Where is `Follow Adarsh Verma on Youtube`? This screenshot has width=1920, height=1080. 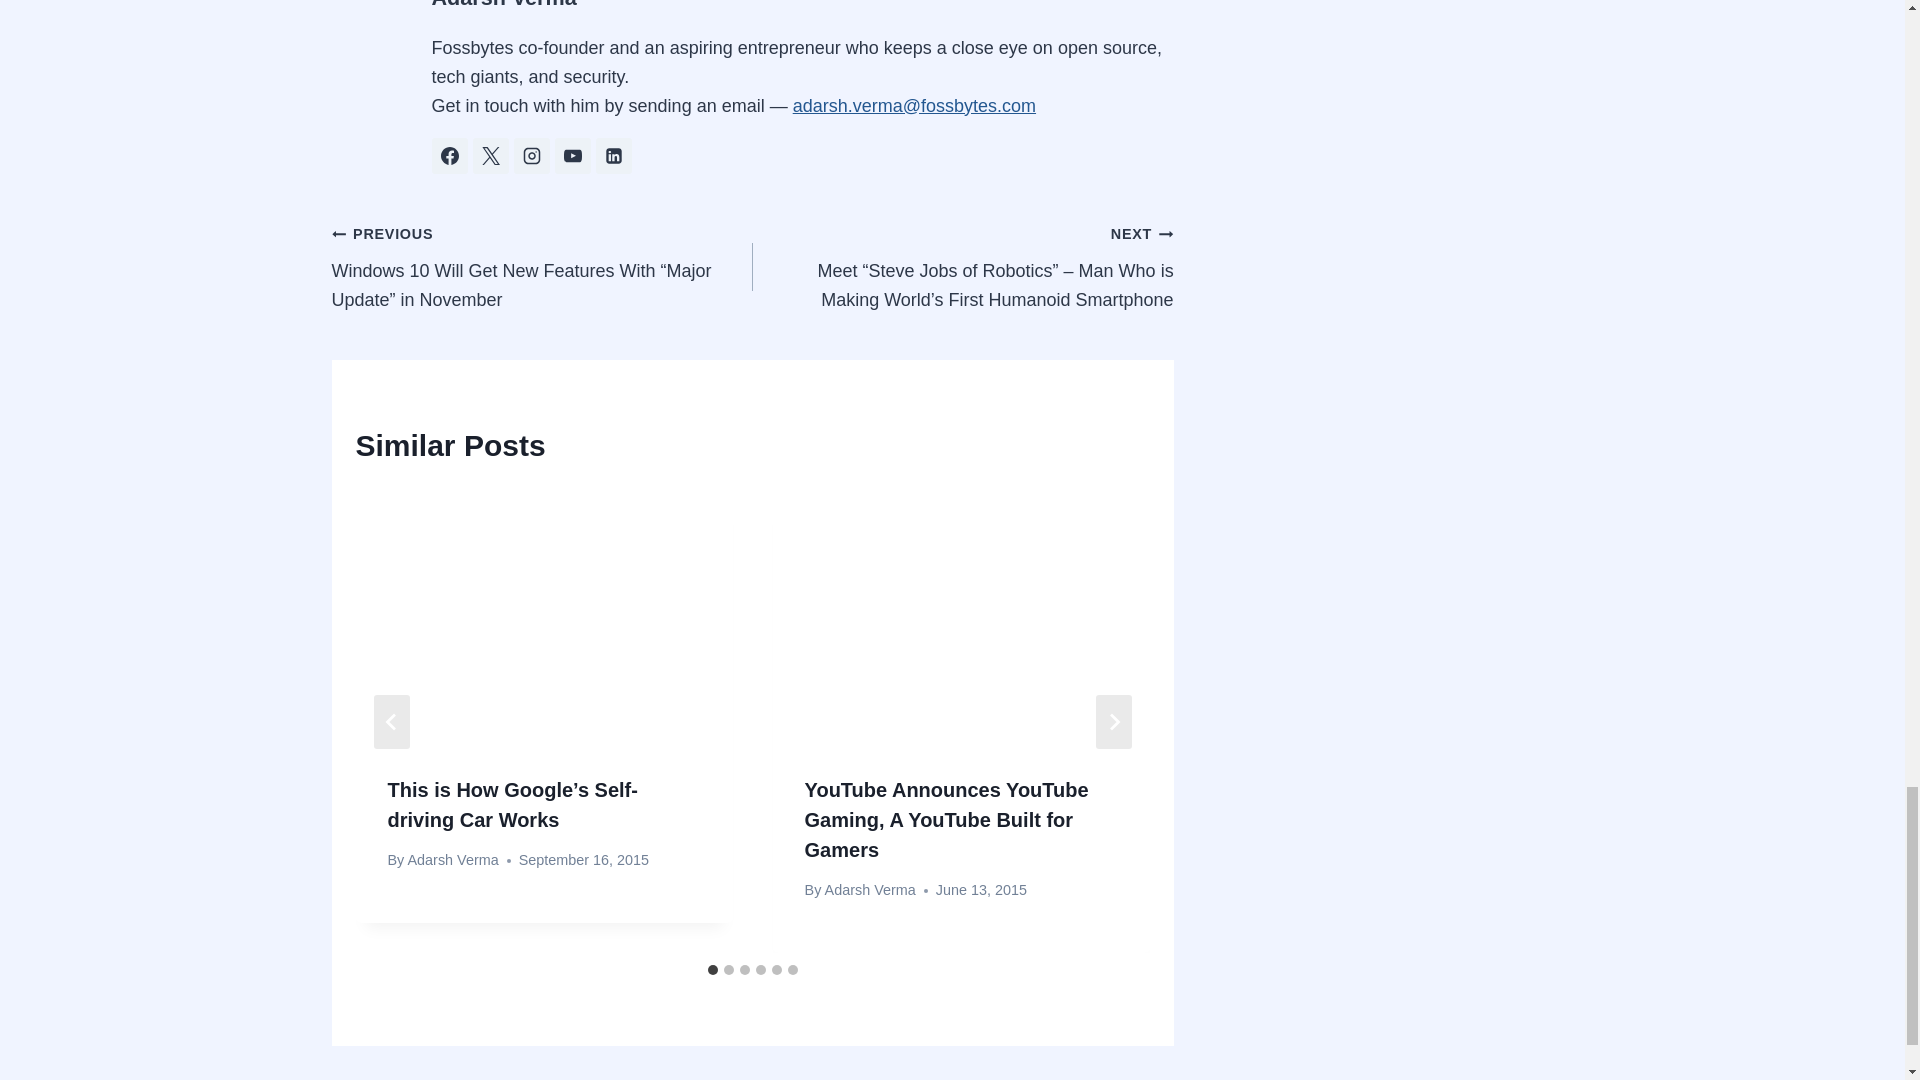
Follow Adarsh Verma on Youtube is located at coordinates (572, 156).